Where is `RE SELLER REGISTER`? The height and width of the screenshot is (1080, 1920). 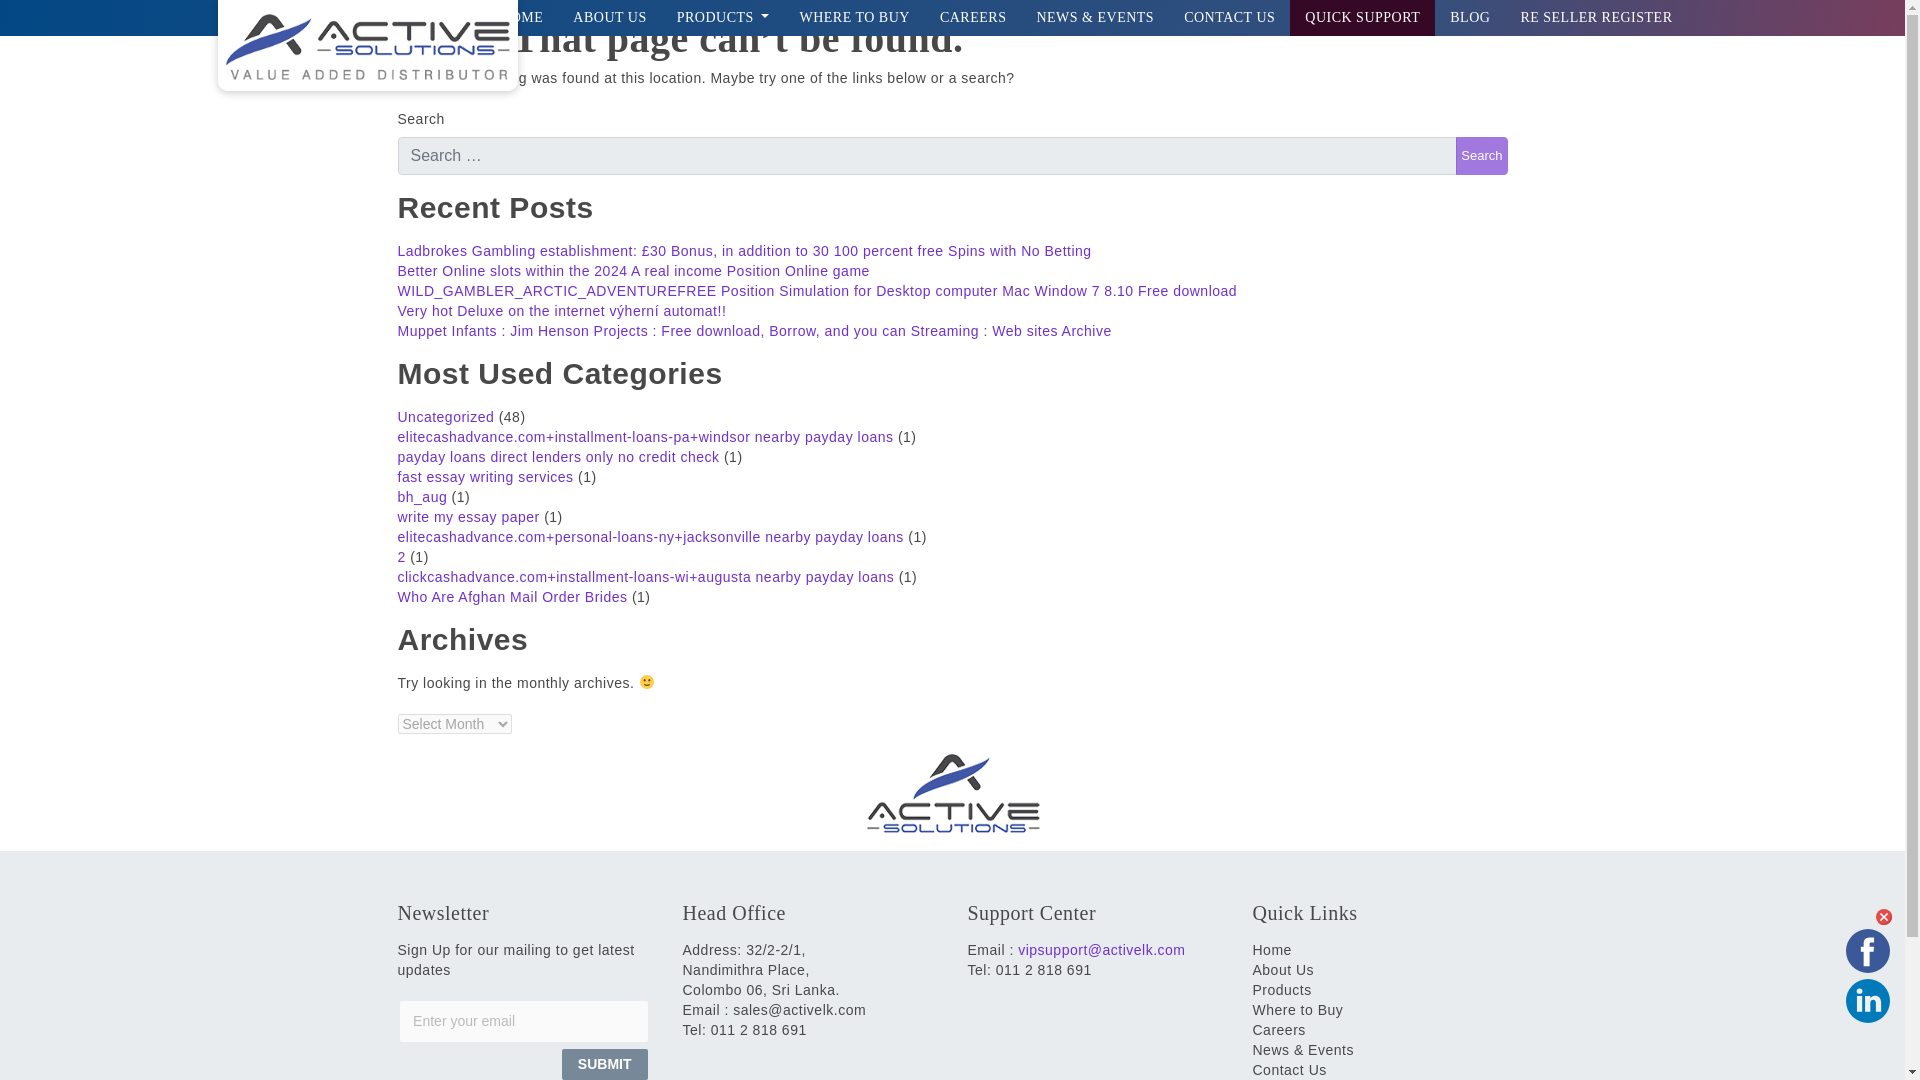 RE SELLER REGISTER is located at coordinates (1596, 18).